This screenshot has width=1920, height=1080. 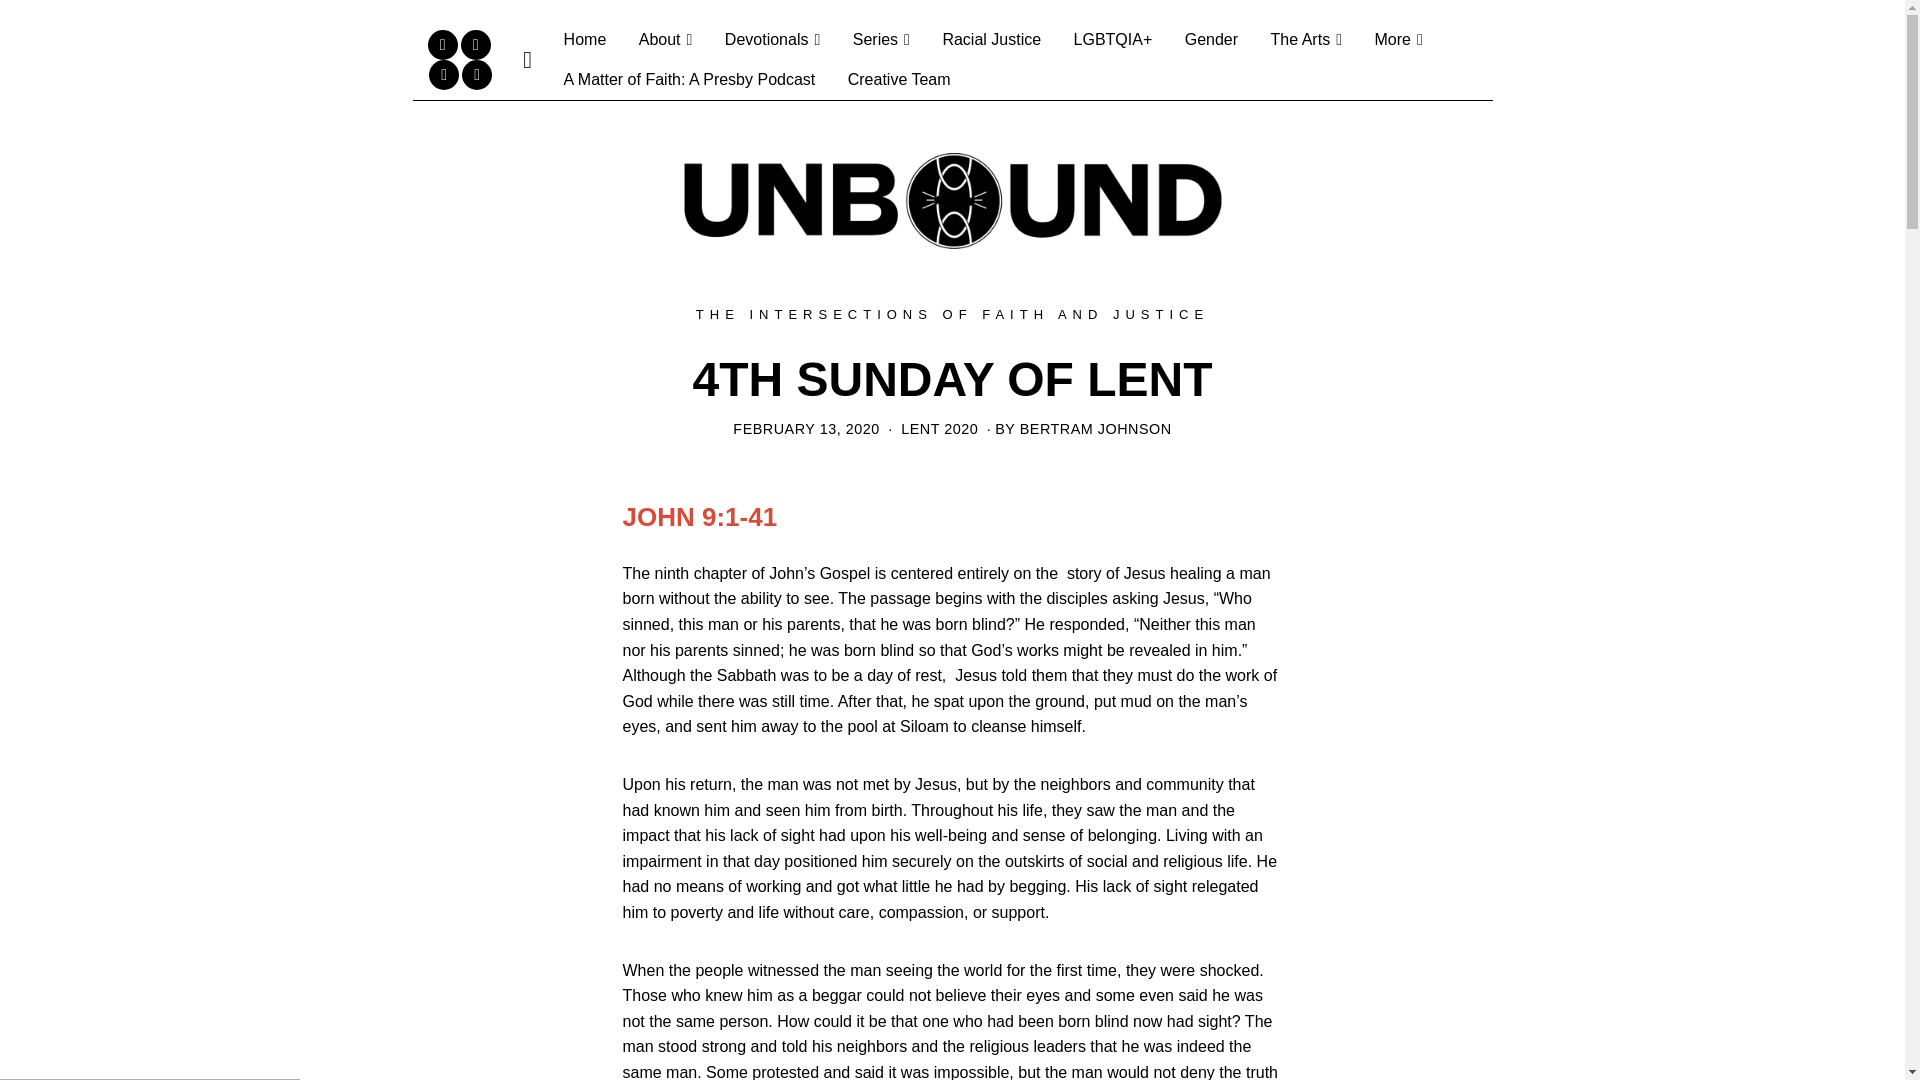 I want to click on Twitter, so click(x=476, y=45).